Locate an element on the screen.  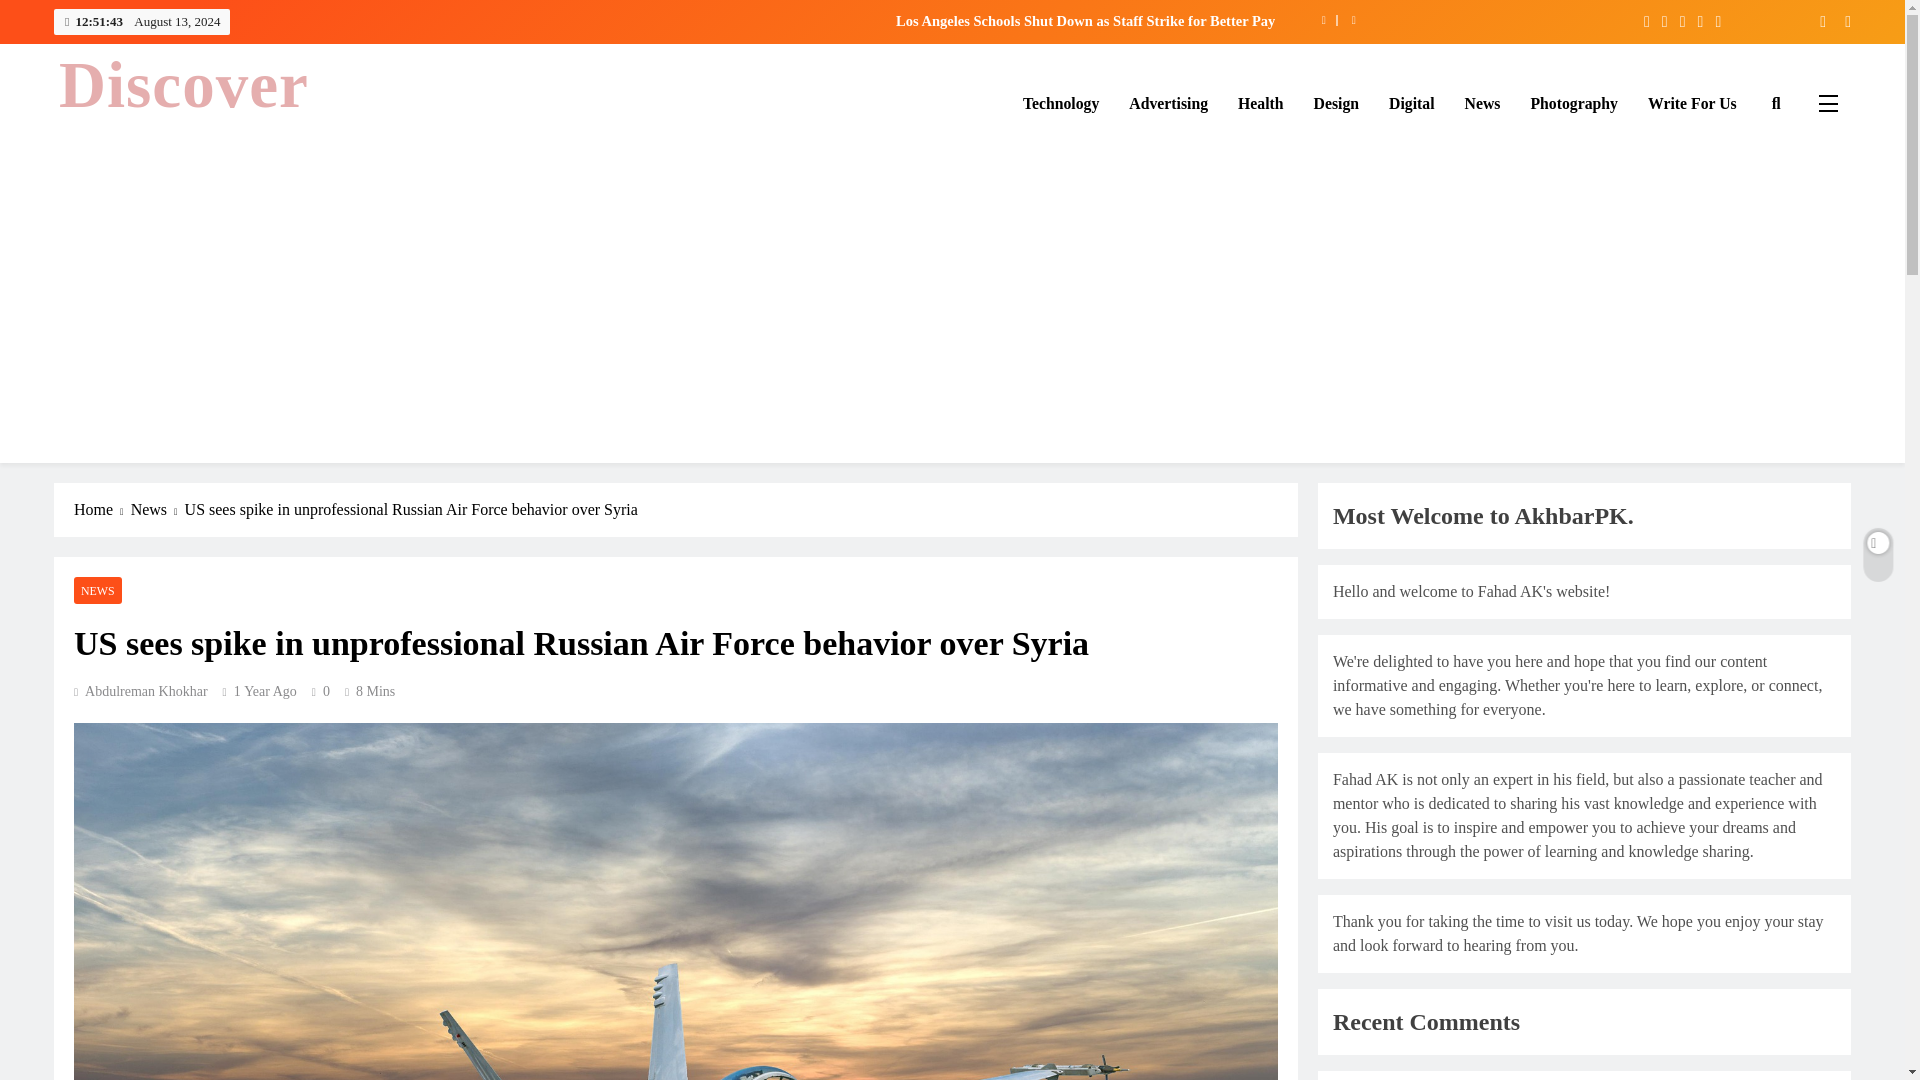
Advertising is located at coordinates (1168, 102).